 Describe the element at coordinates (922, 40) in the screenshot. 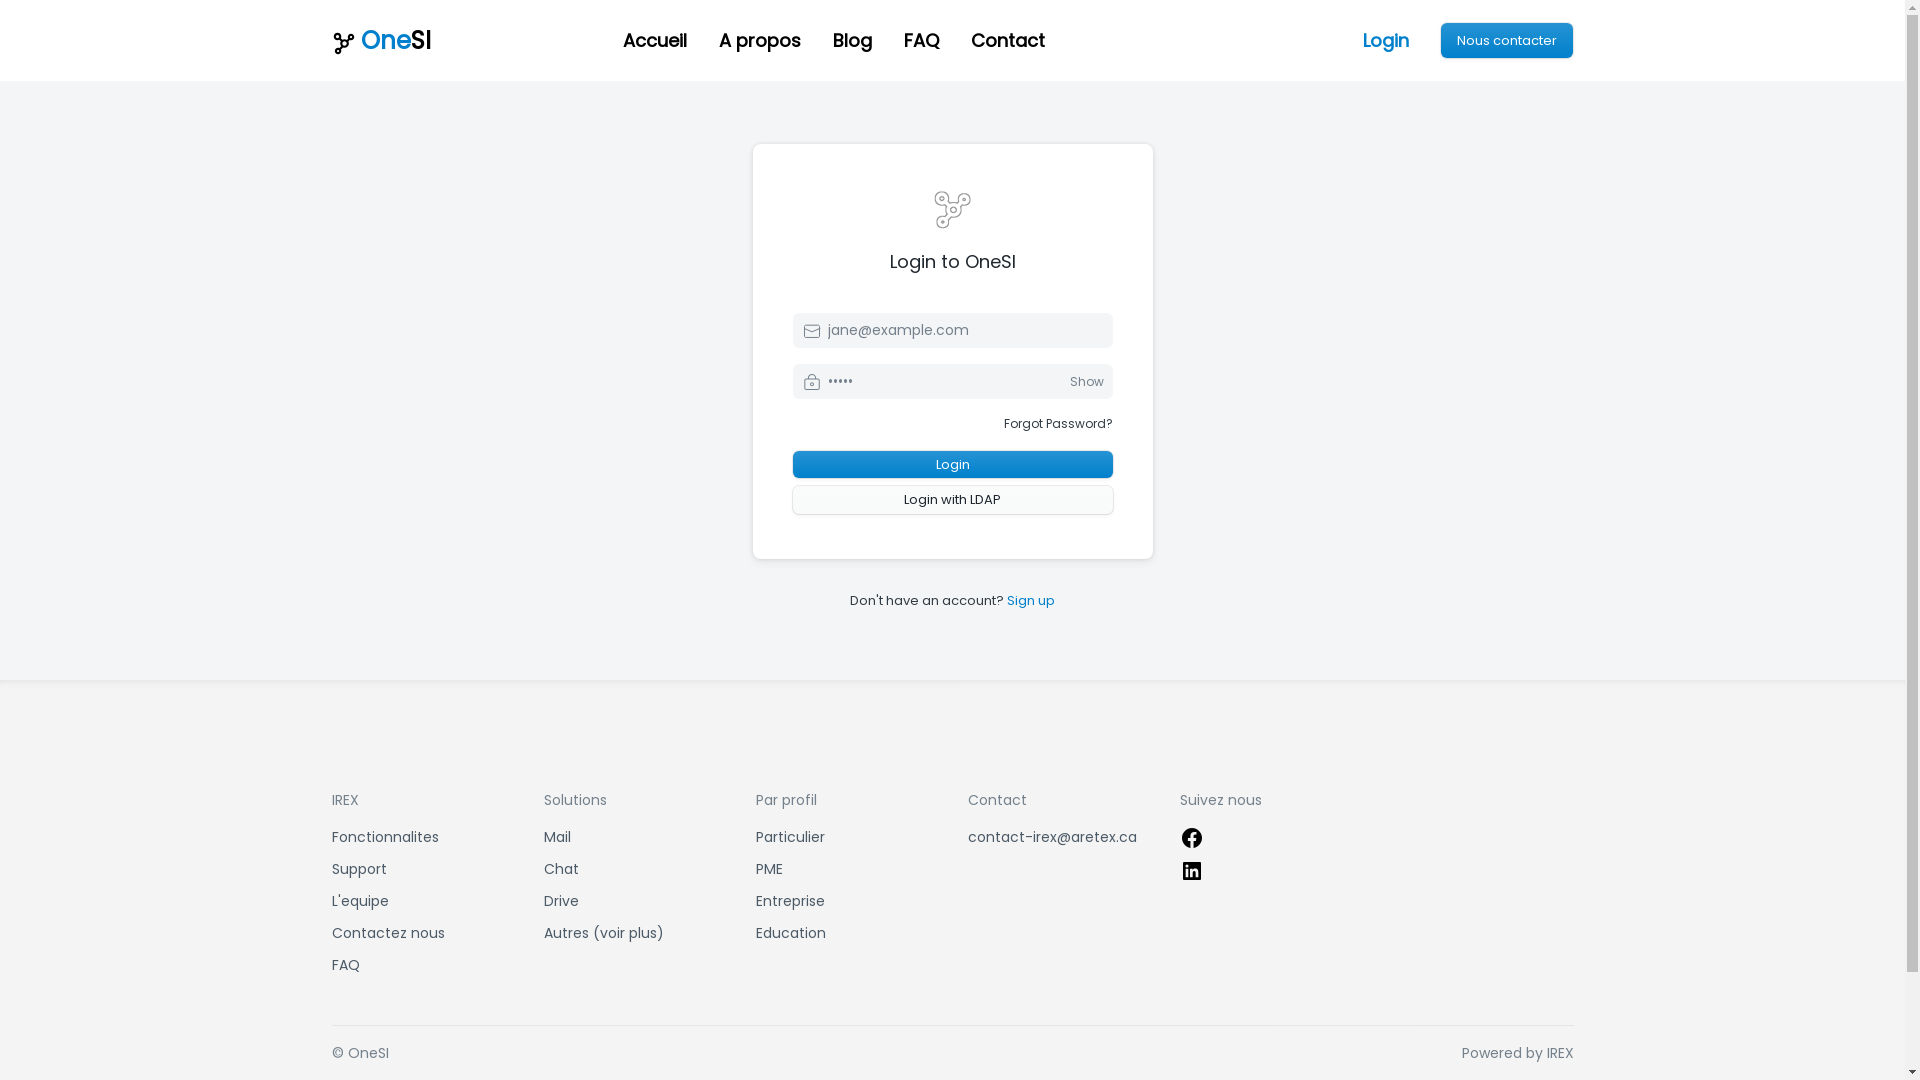

I see `FAQ` at that location.